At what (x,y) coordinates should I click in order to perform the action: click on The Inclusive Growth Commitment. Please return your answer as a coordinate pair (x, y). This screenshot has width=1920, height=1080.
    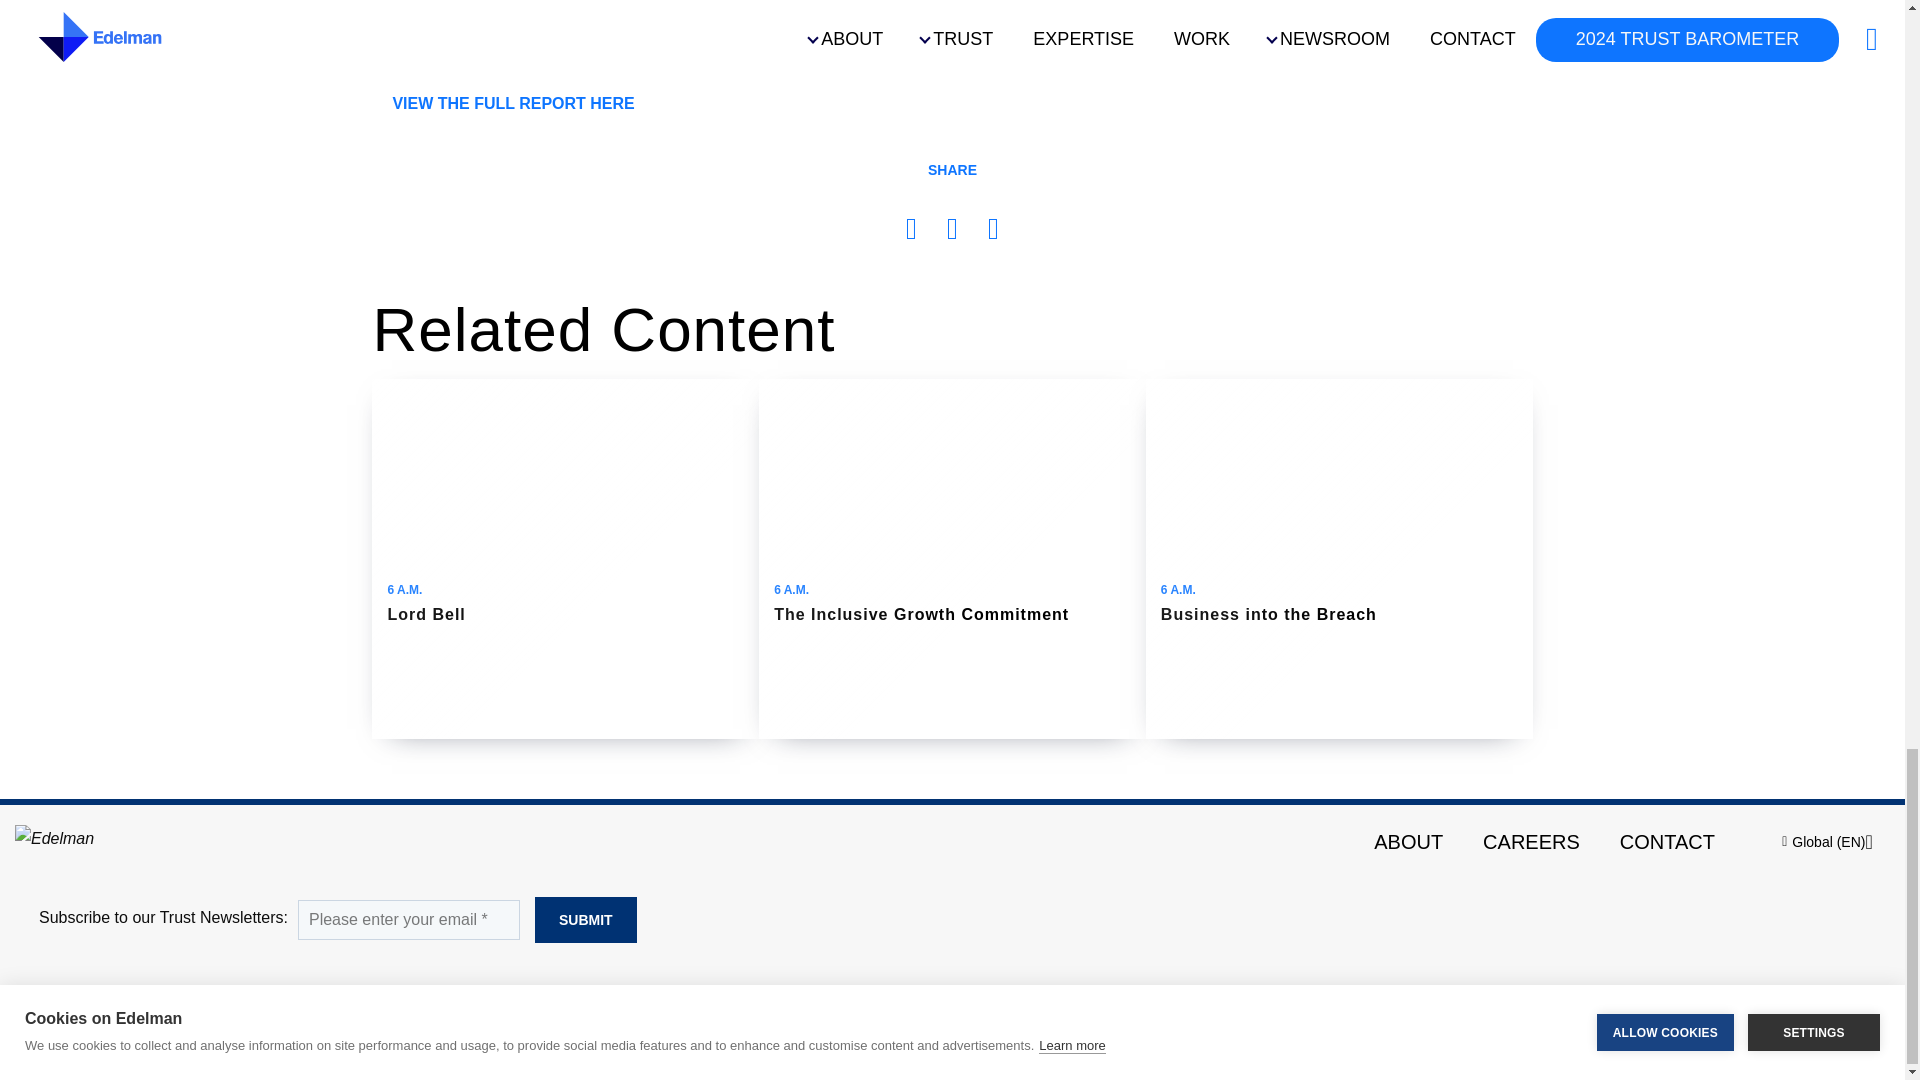
    Looking at the image, I should click on (952, 558).